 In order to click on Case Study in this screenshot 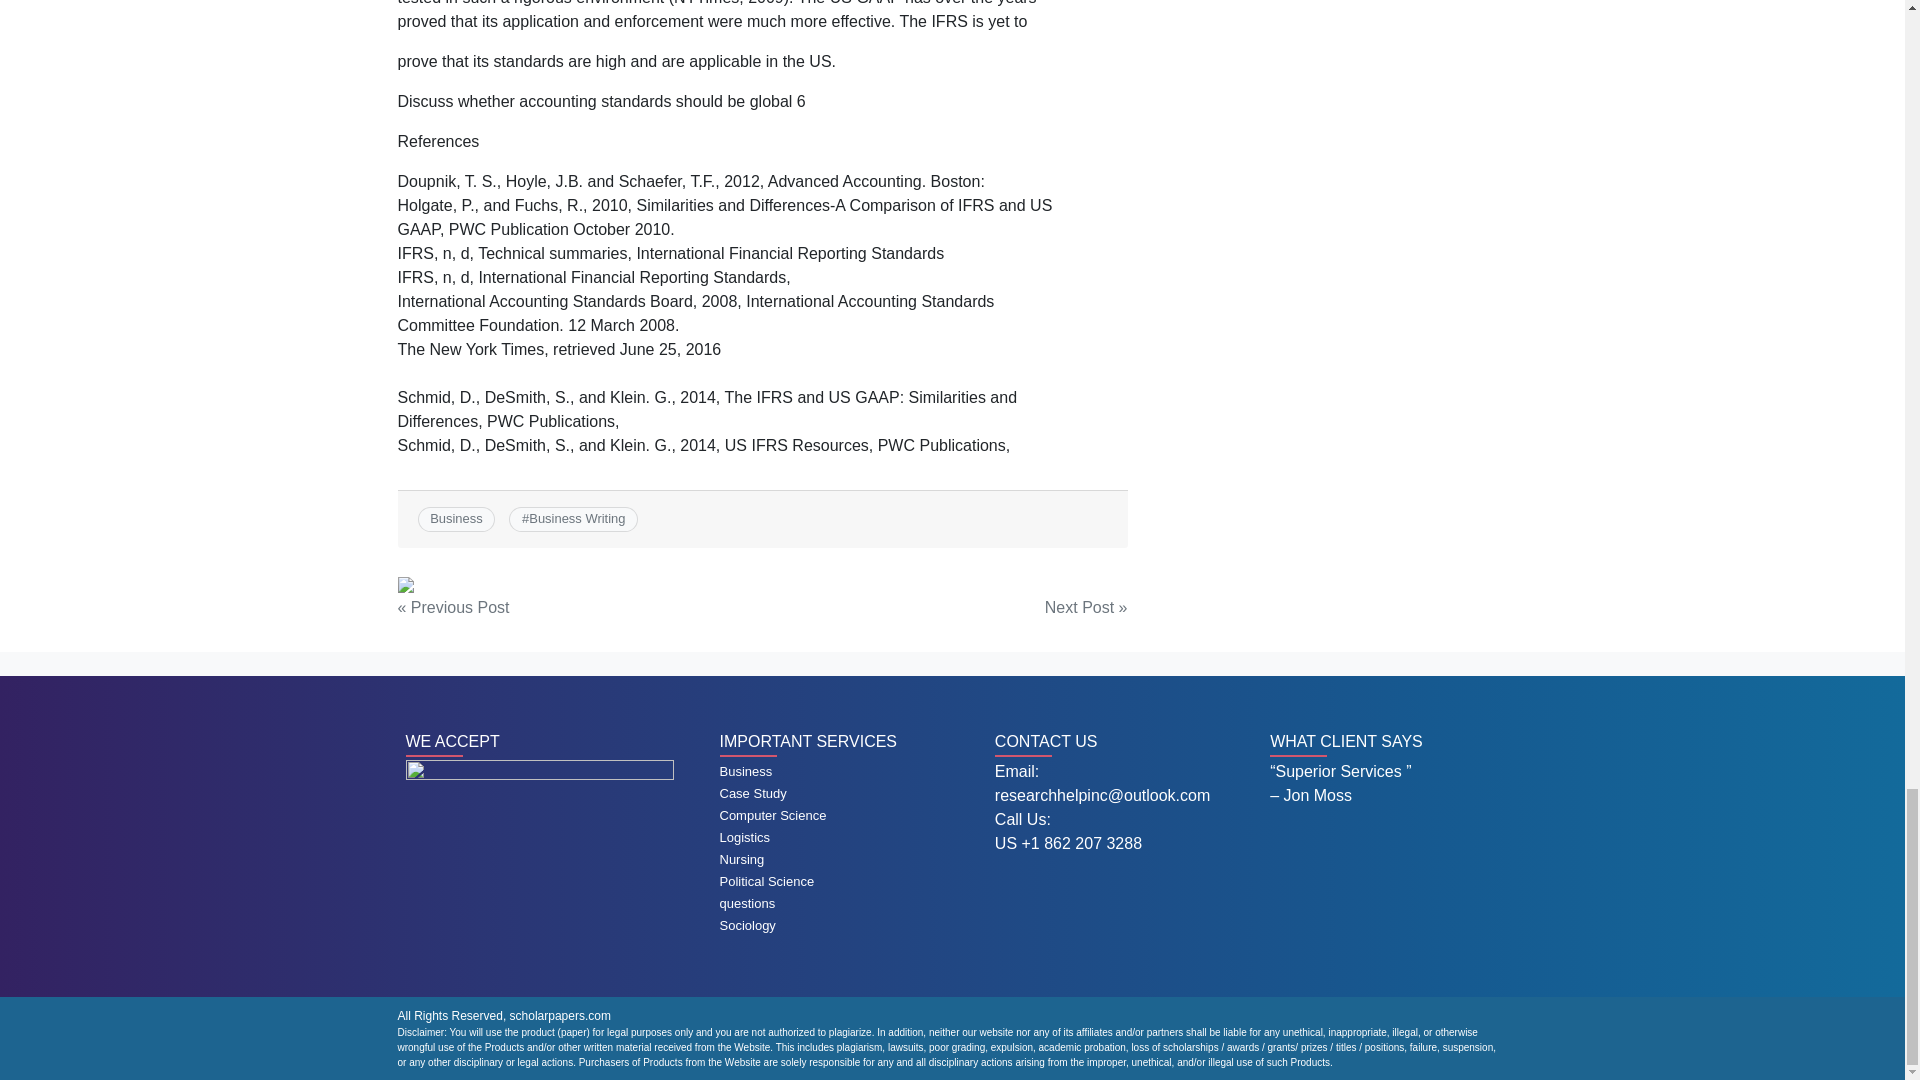, I will do `click(754, 794)`.